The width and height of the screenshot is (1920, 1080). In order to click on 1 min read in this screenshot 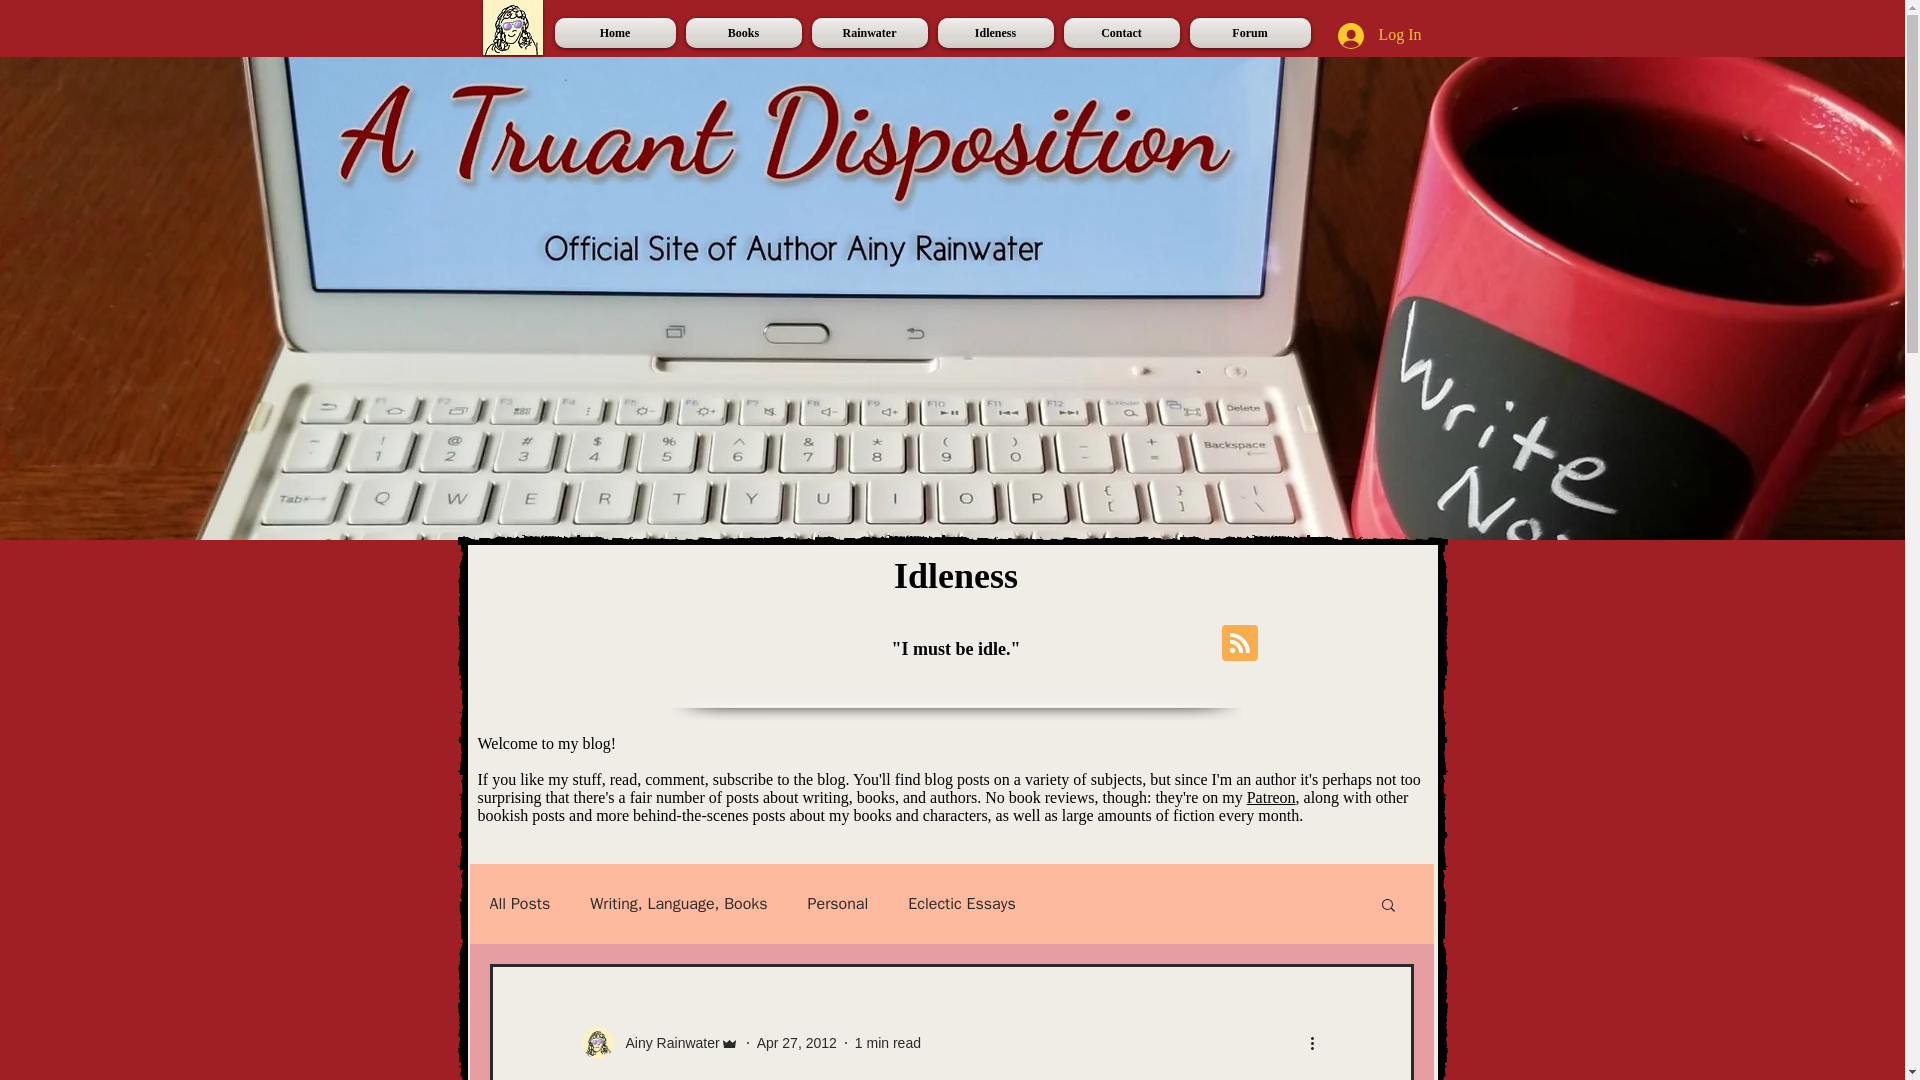, I will do `click(888, 1041)`.